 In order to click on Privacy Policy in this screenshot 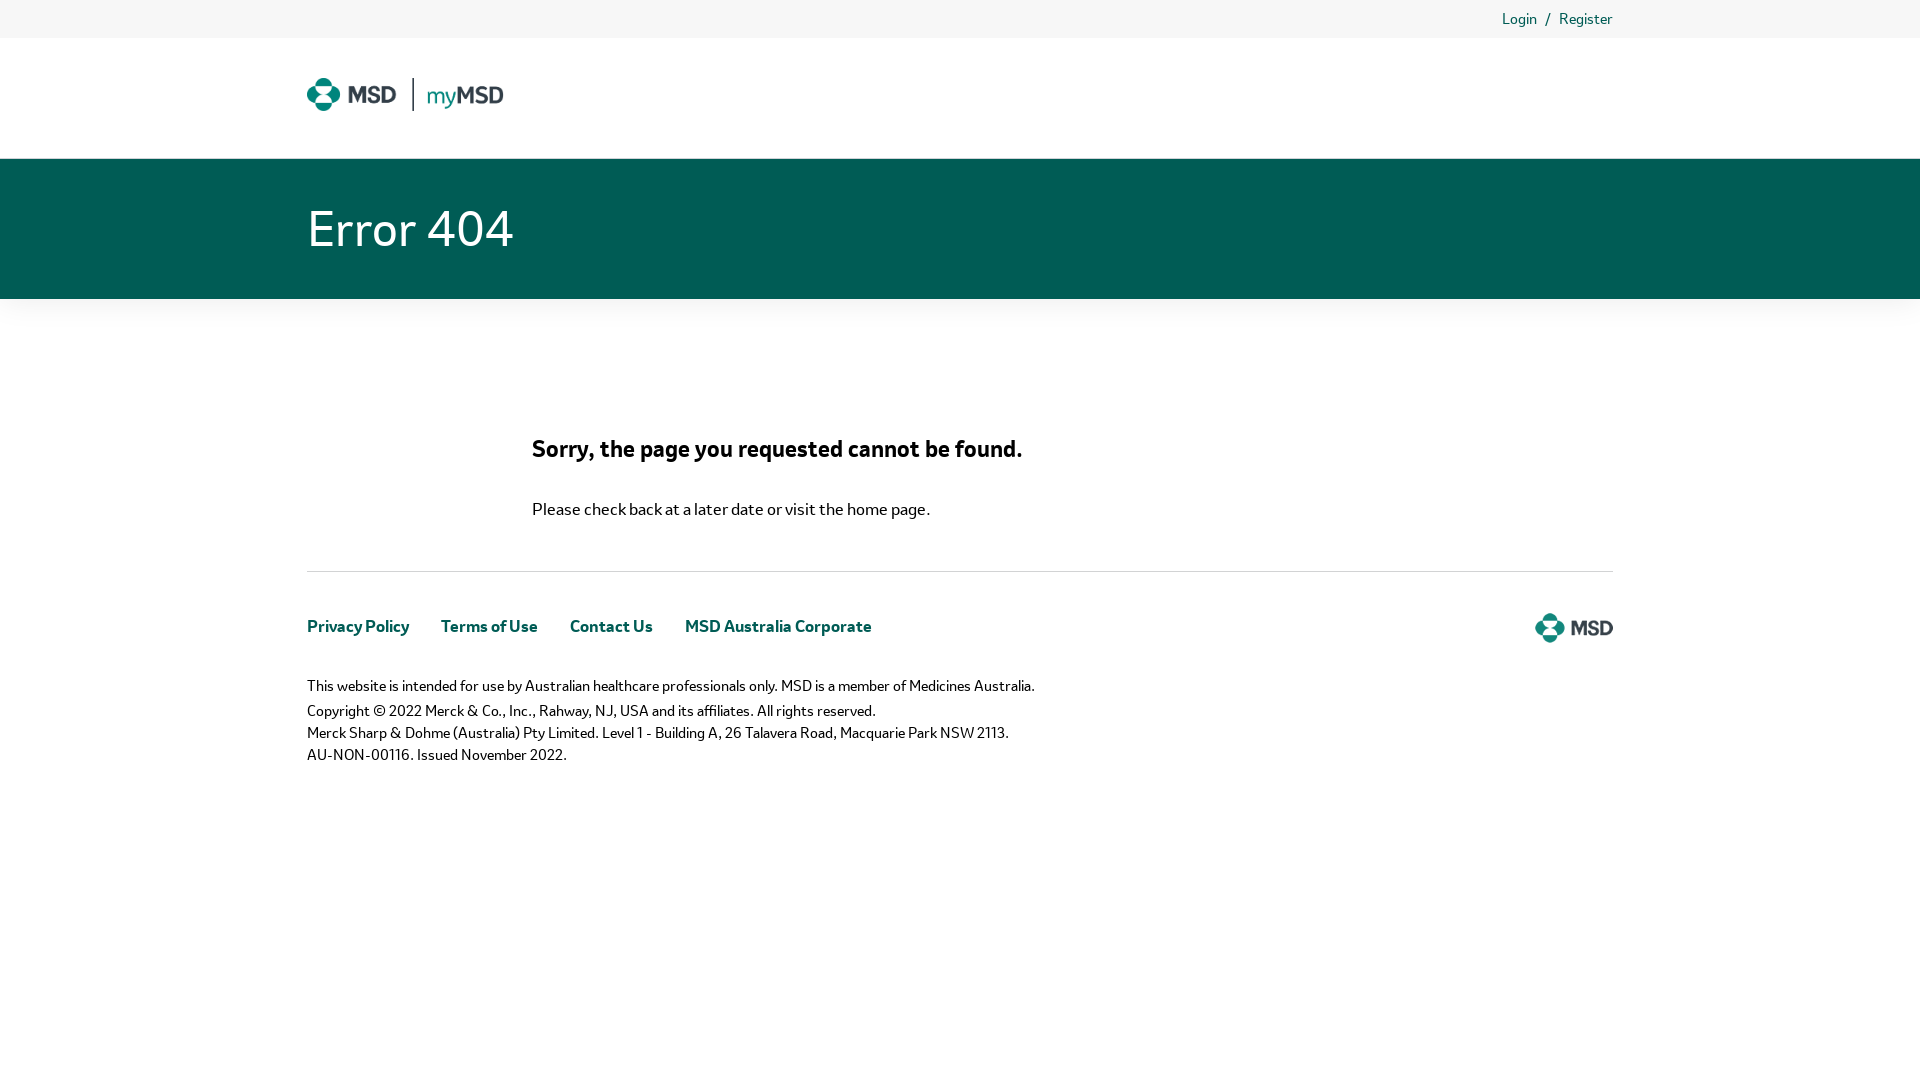, I will do `click(358, 626)`.